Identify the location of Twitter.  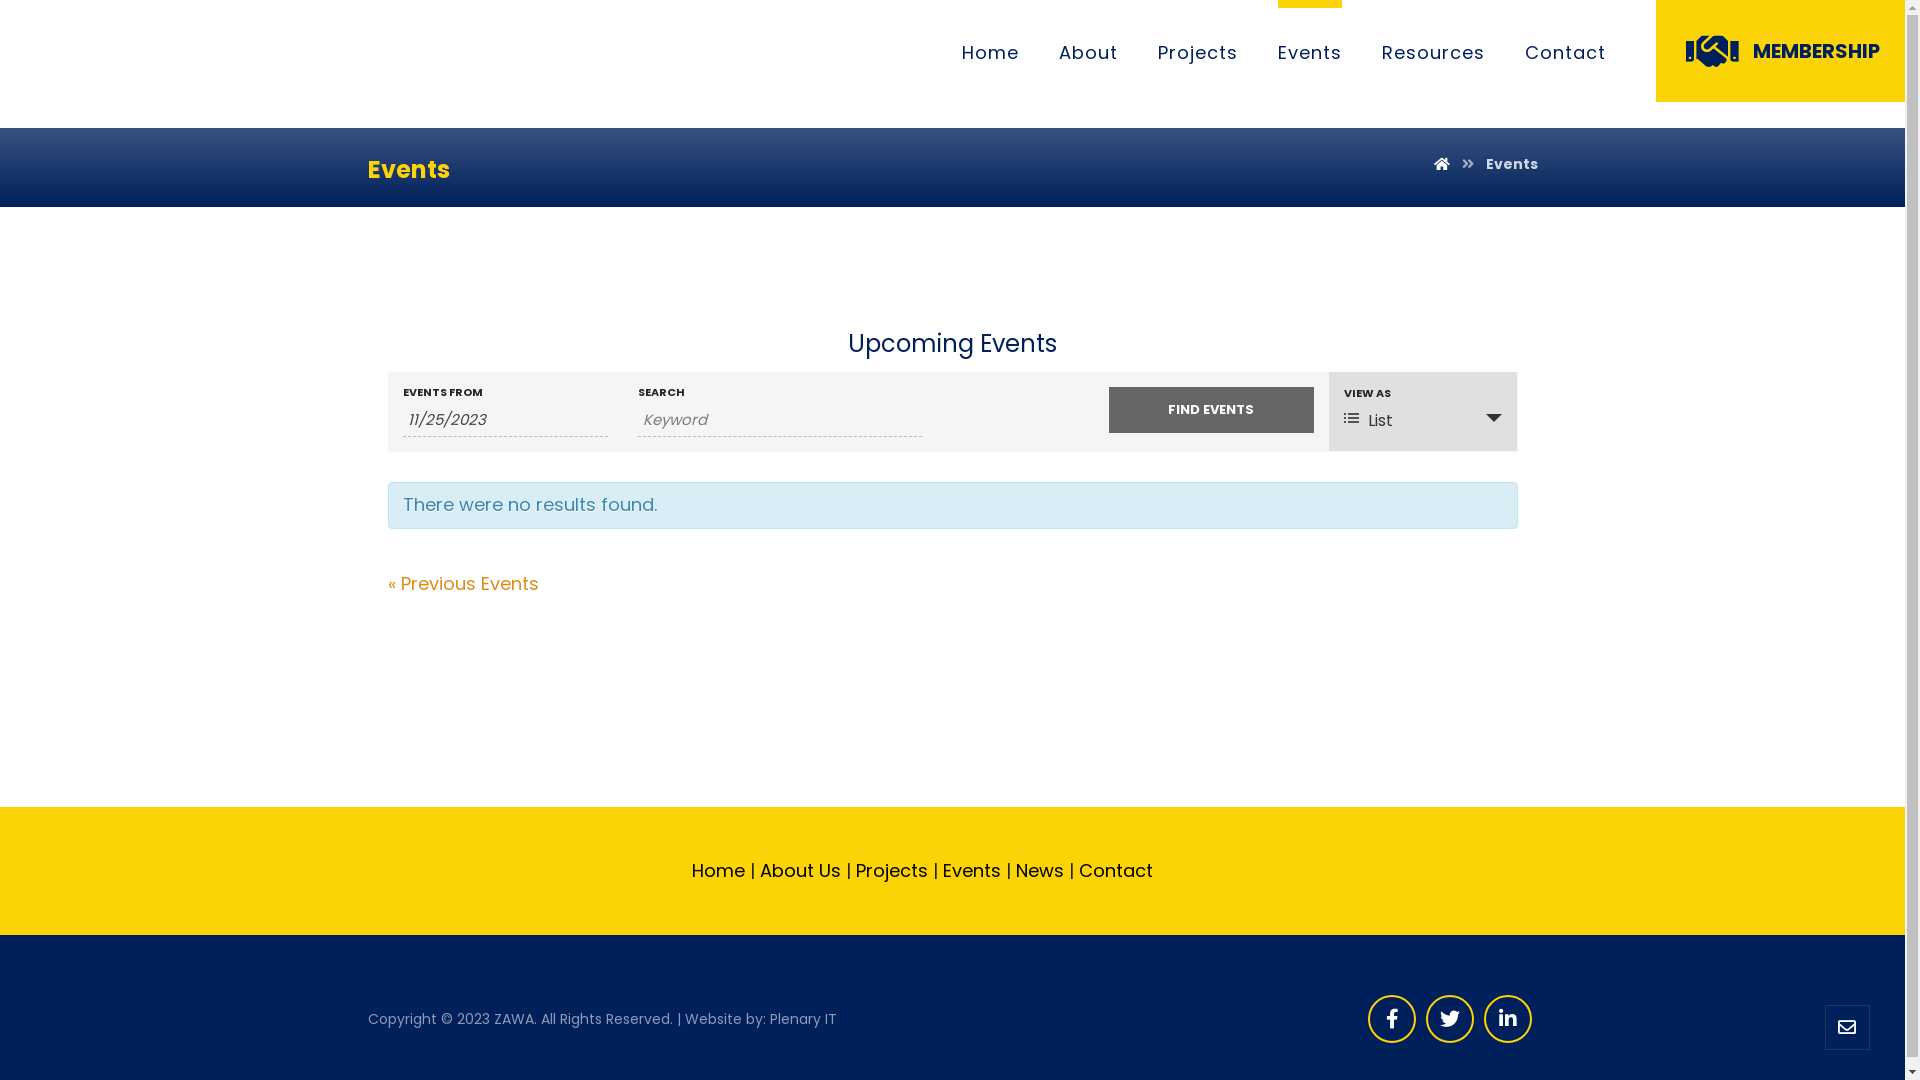
(1450, 1019).